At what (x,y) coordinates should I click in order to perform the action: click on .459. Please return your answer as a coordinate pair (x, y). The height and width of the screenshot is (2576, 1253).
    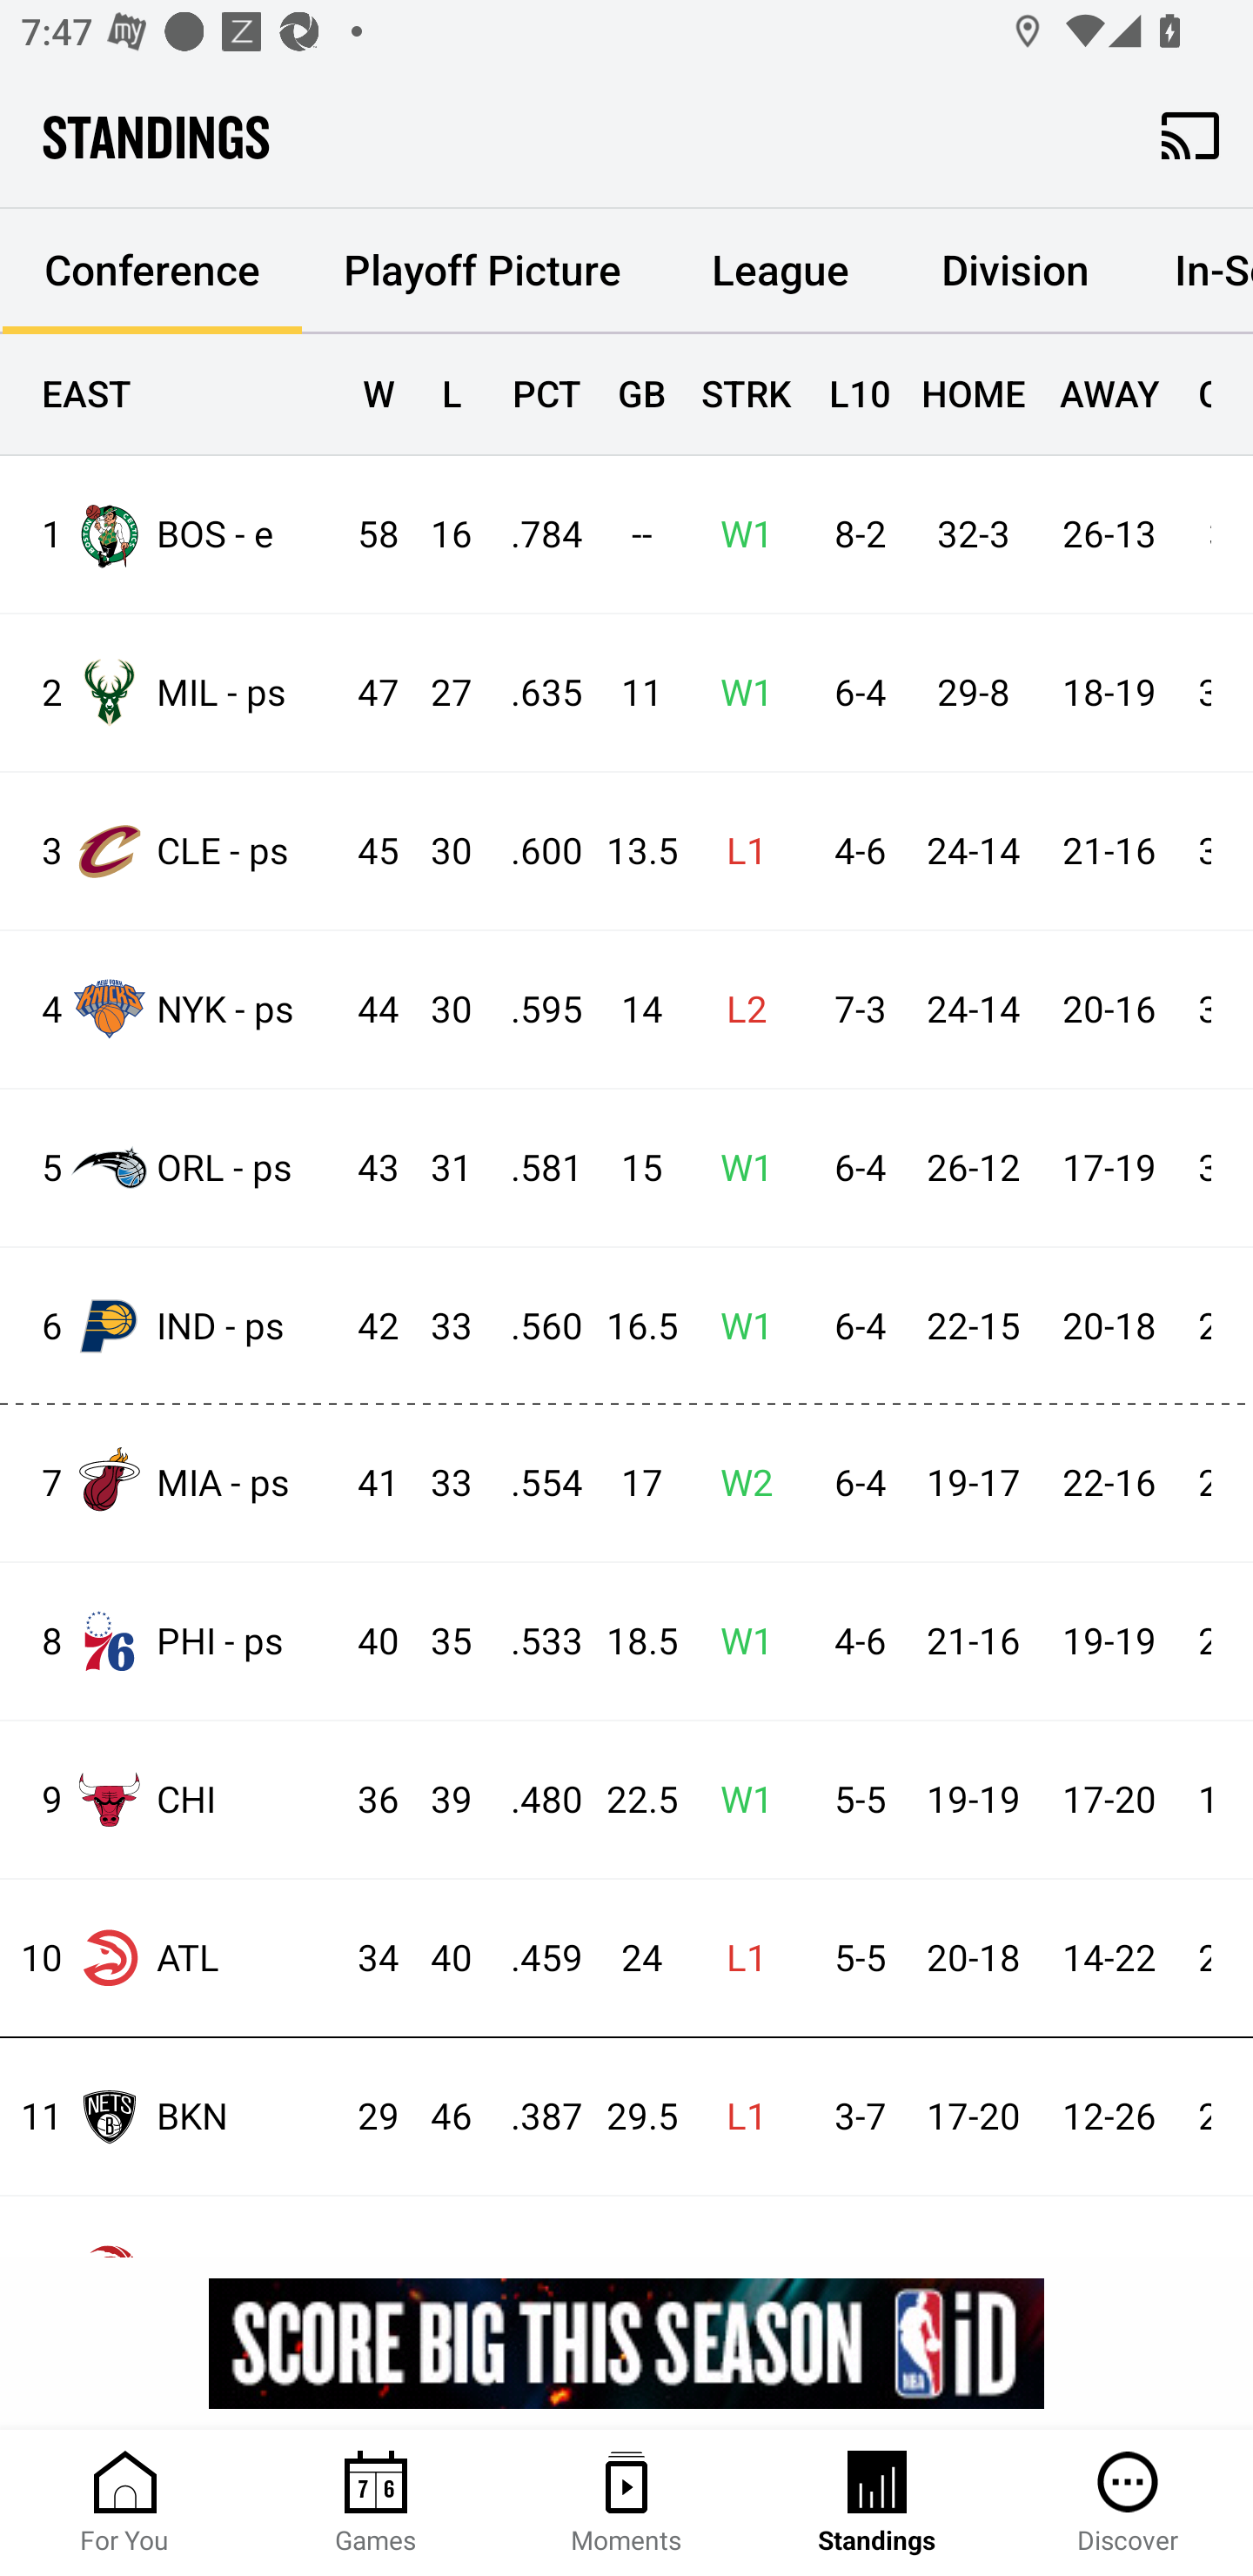
    Looking at the image, I should click on (532, 1958).